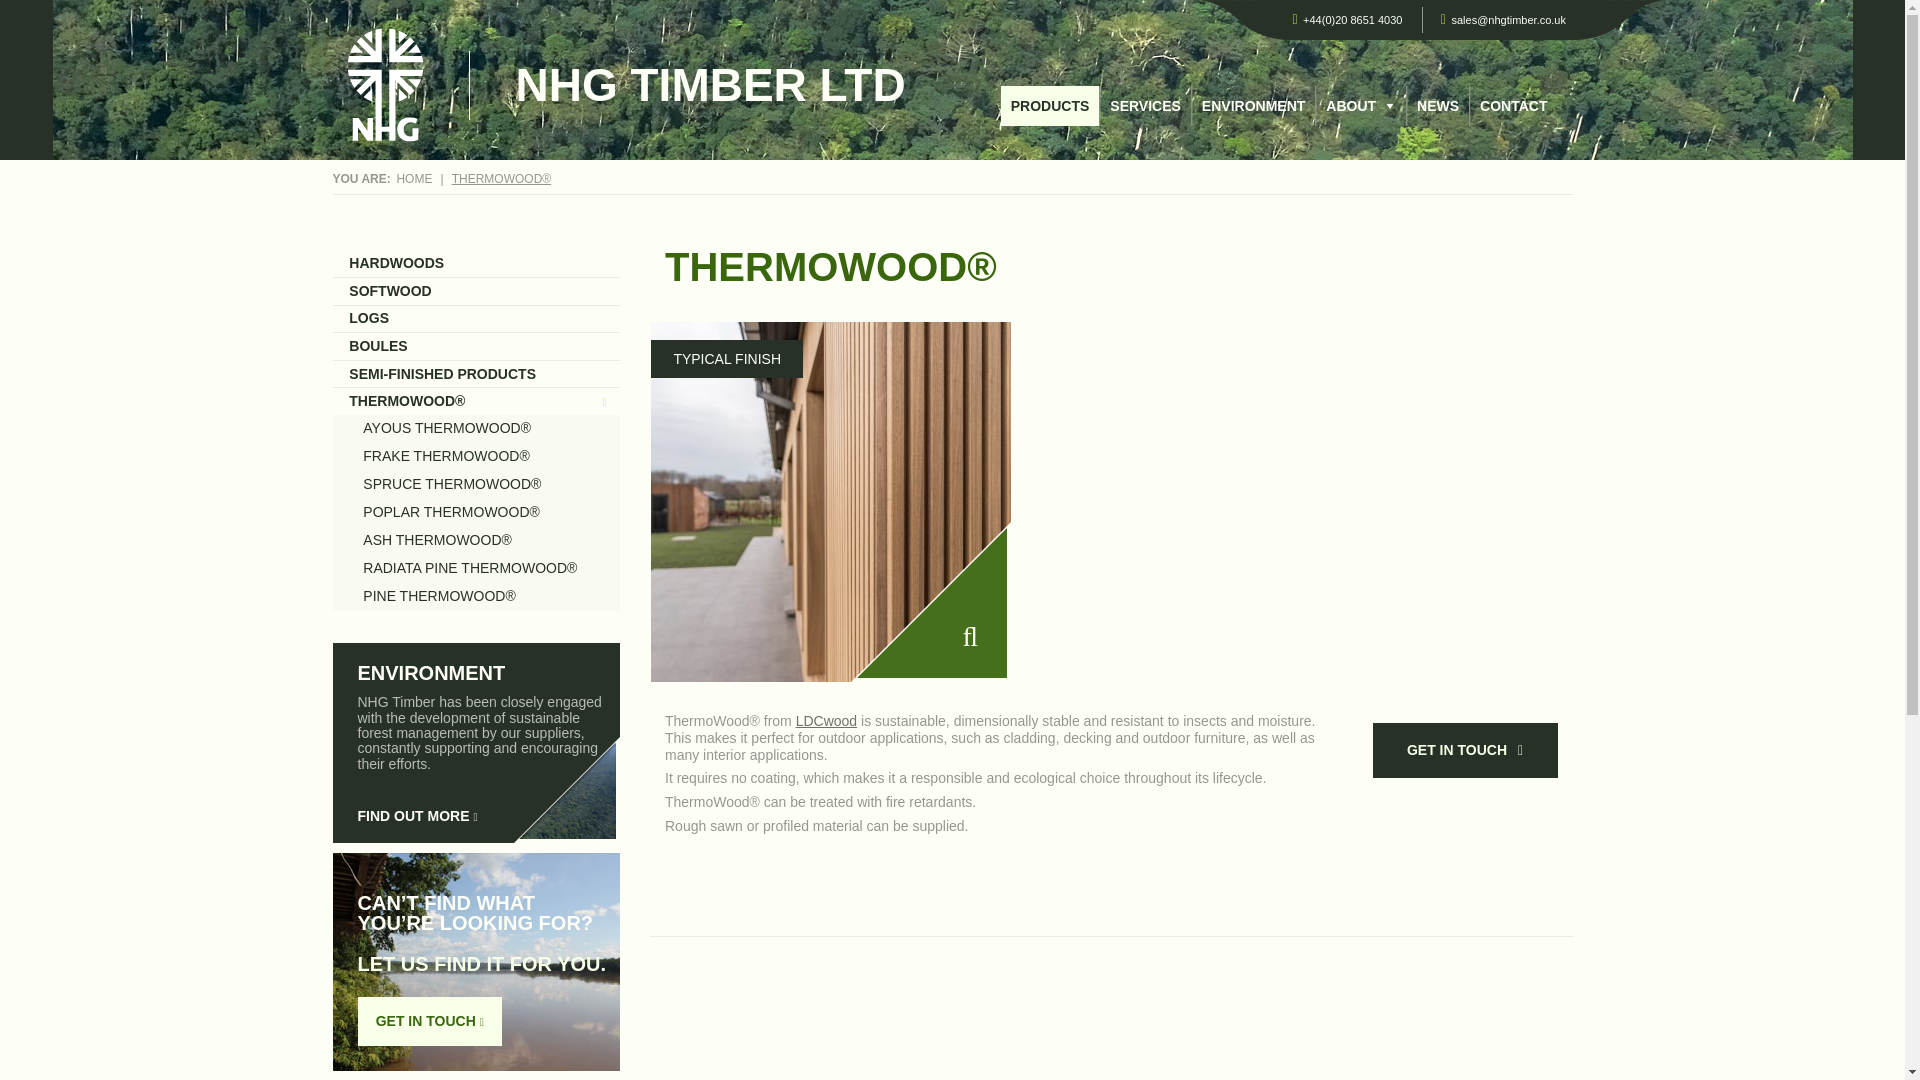 Image resolution: width=1920 pixels, height=1080 pixels. What do you see at coordinates (1050, 106) in the screenshot?
I see `PRODUCTS` at bounding box center [1050, 106].